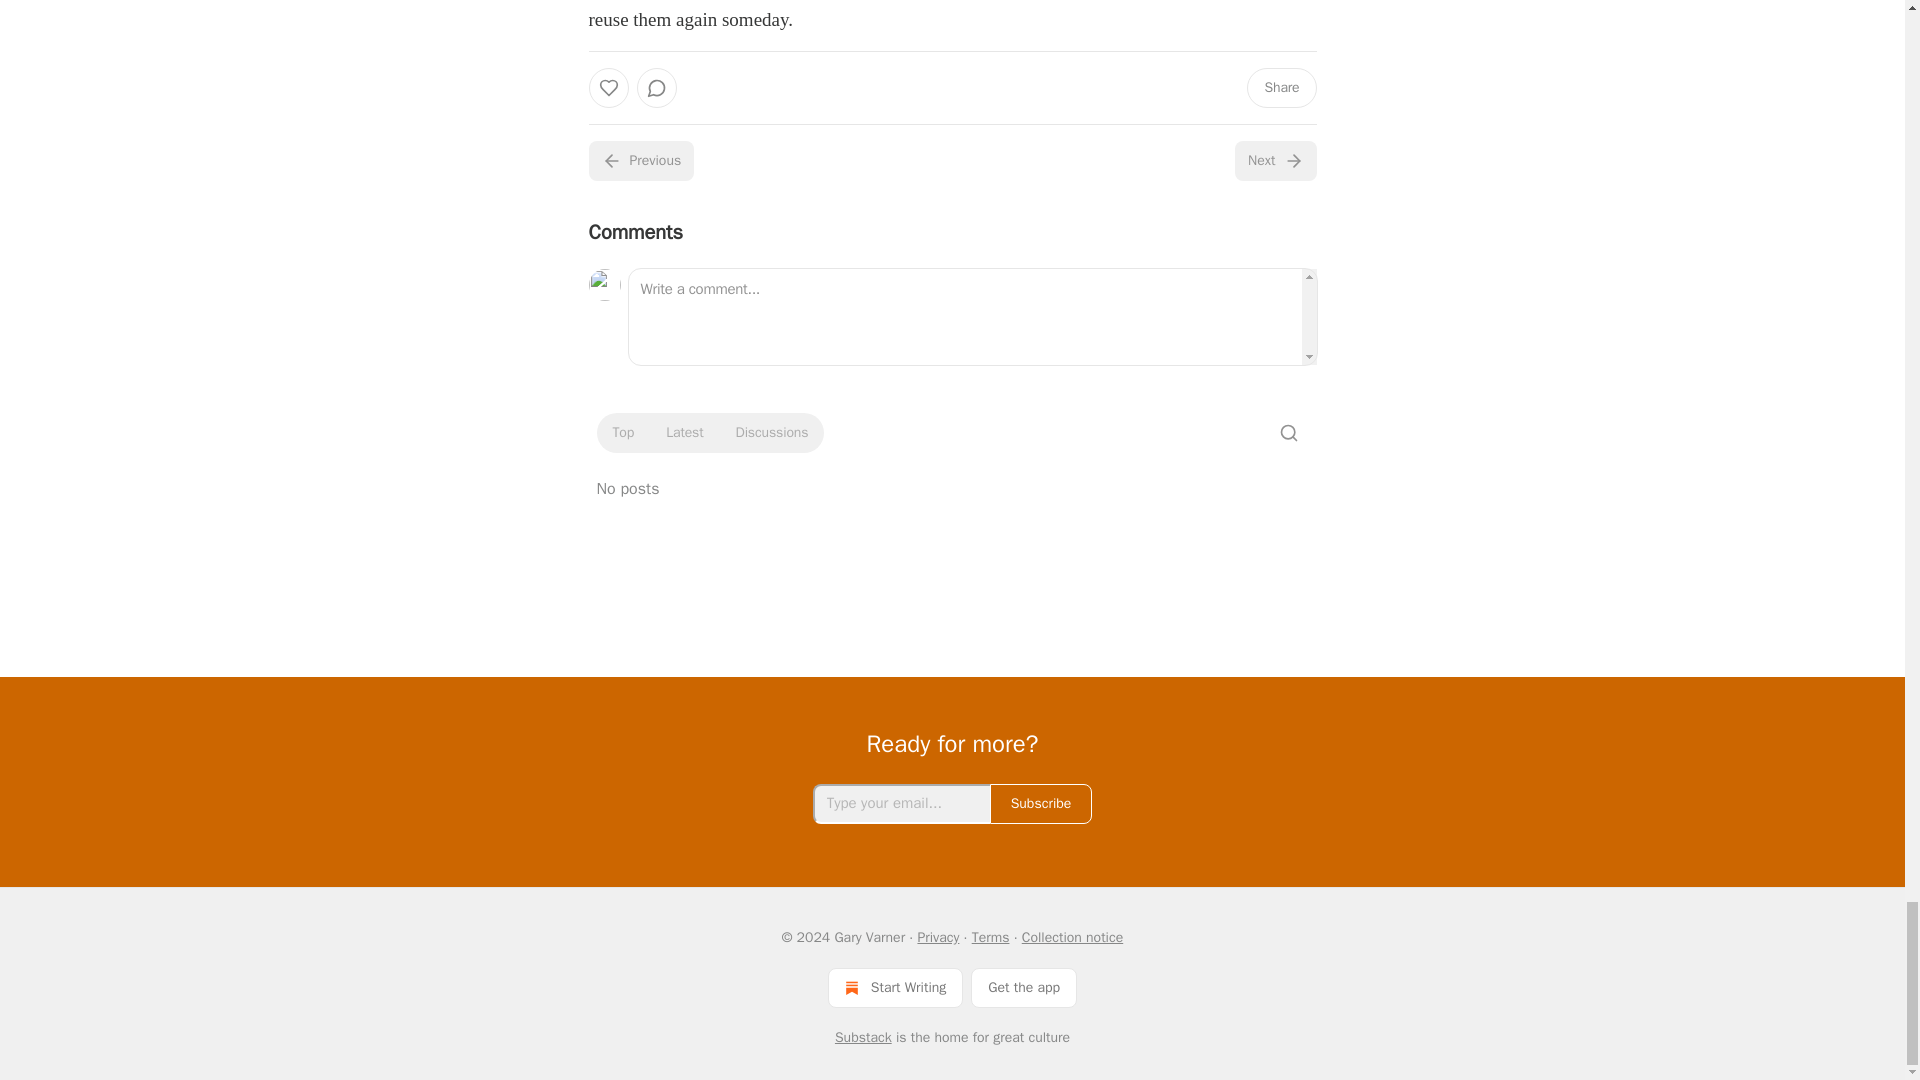  What do you see at coordinates (772, 432) in the screenshot?
I see `Discussions` at bounding box center [772, 432].